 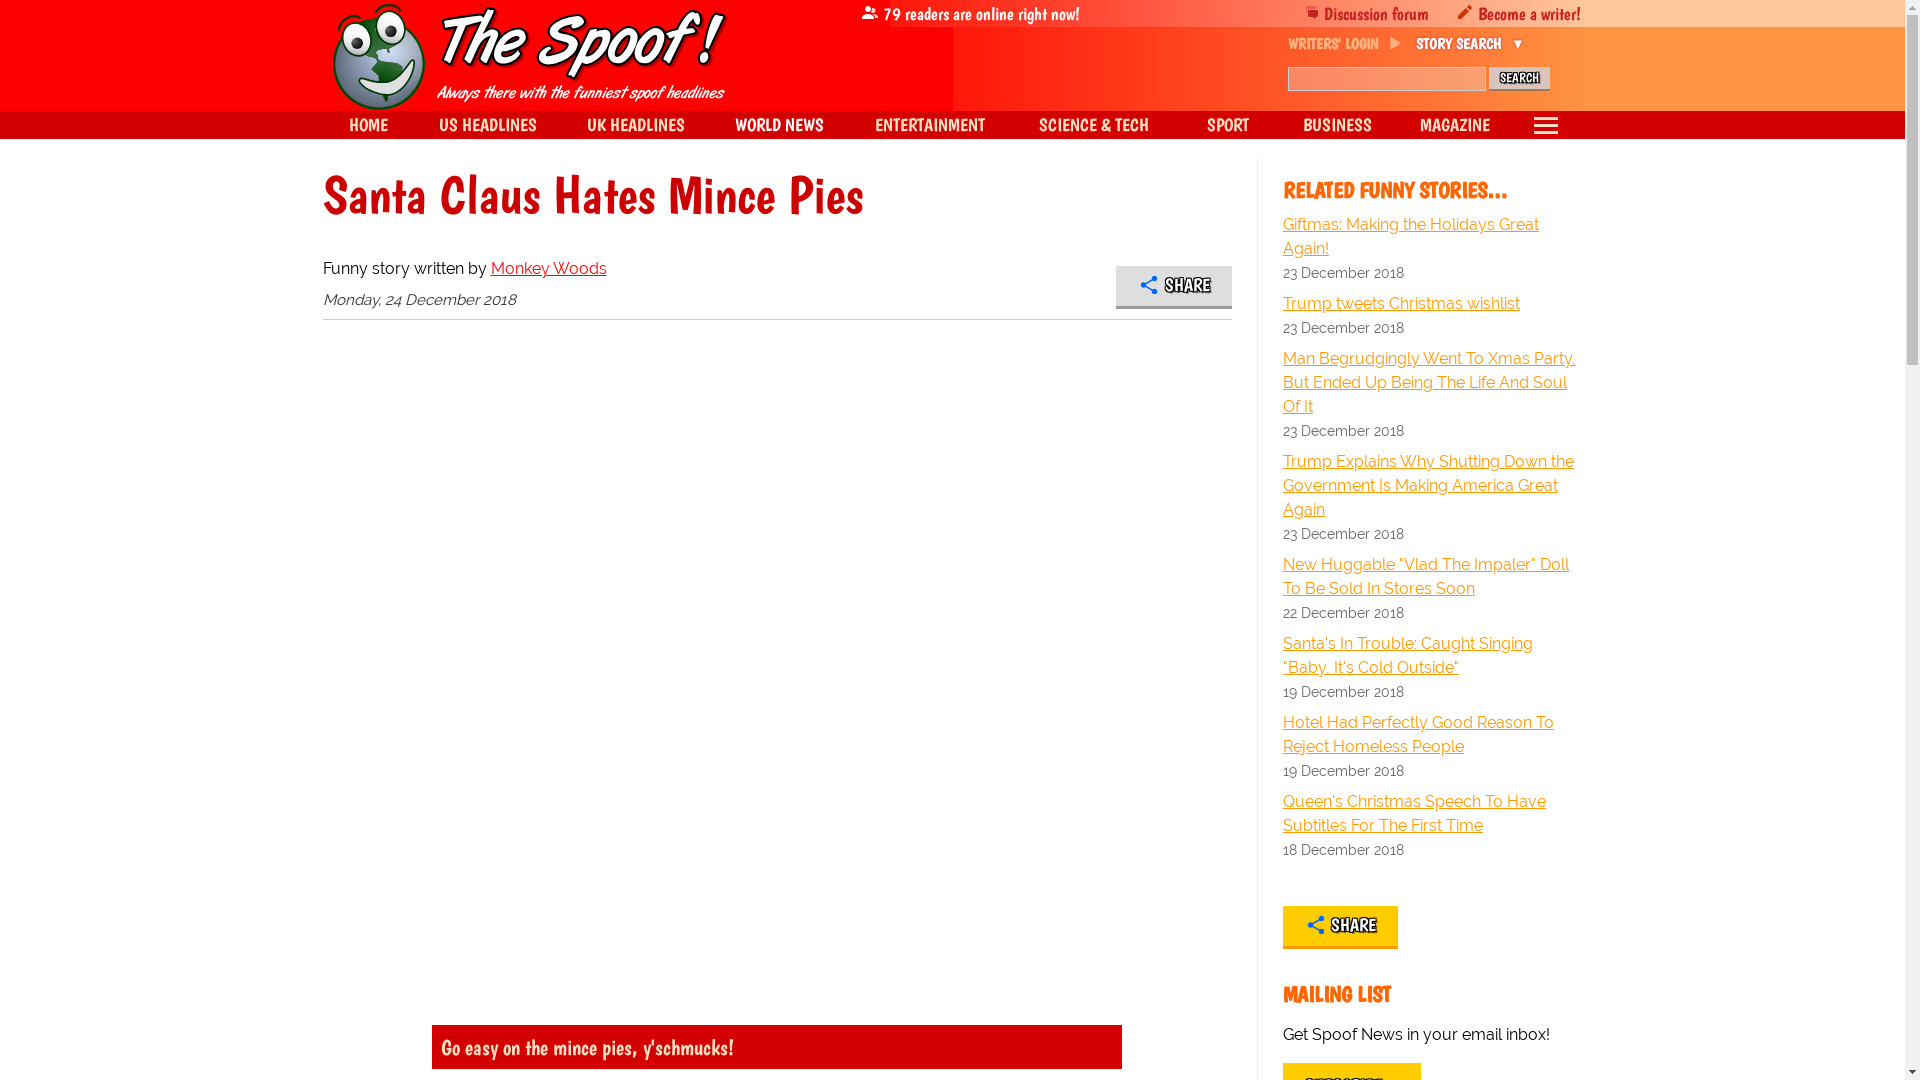 What do you see at coordinates (1518, 78) in the screenshot?
I see `Search` at bounding box center [1518, 78].